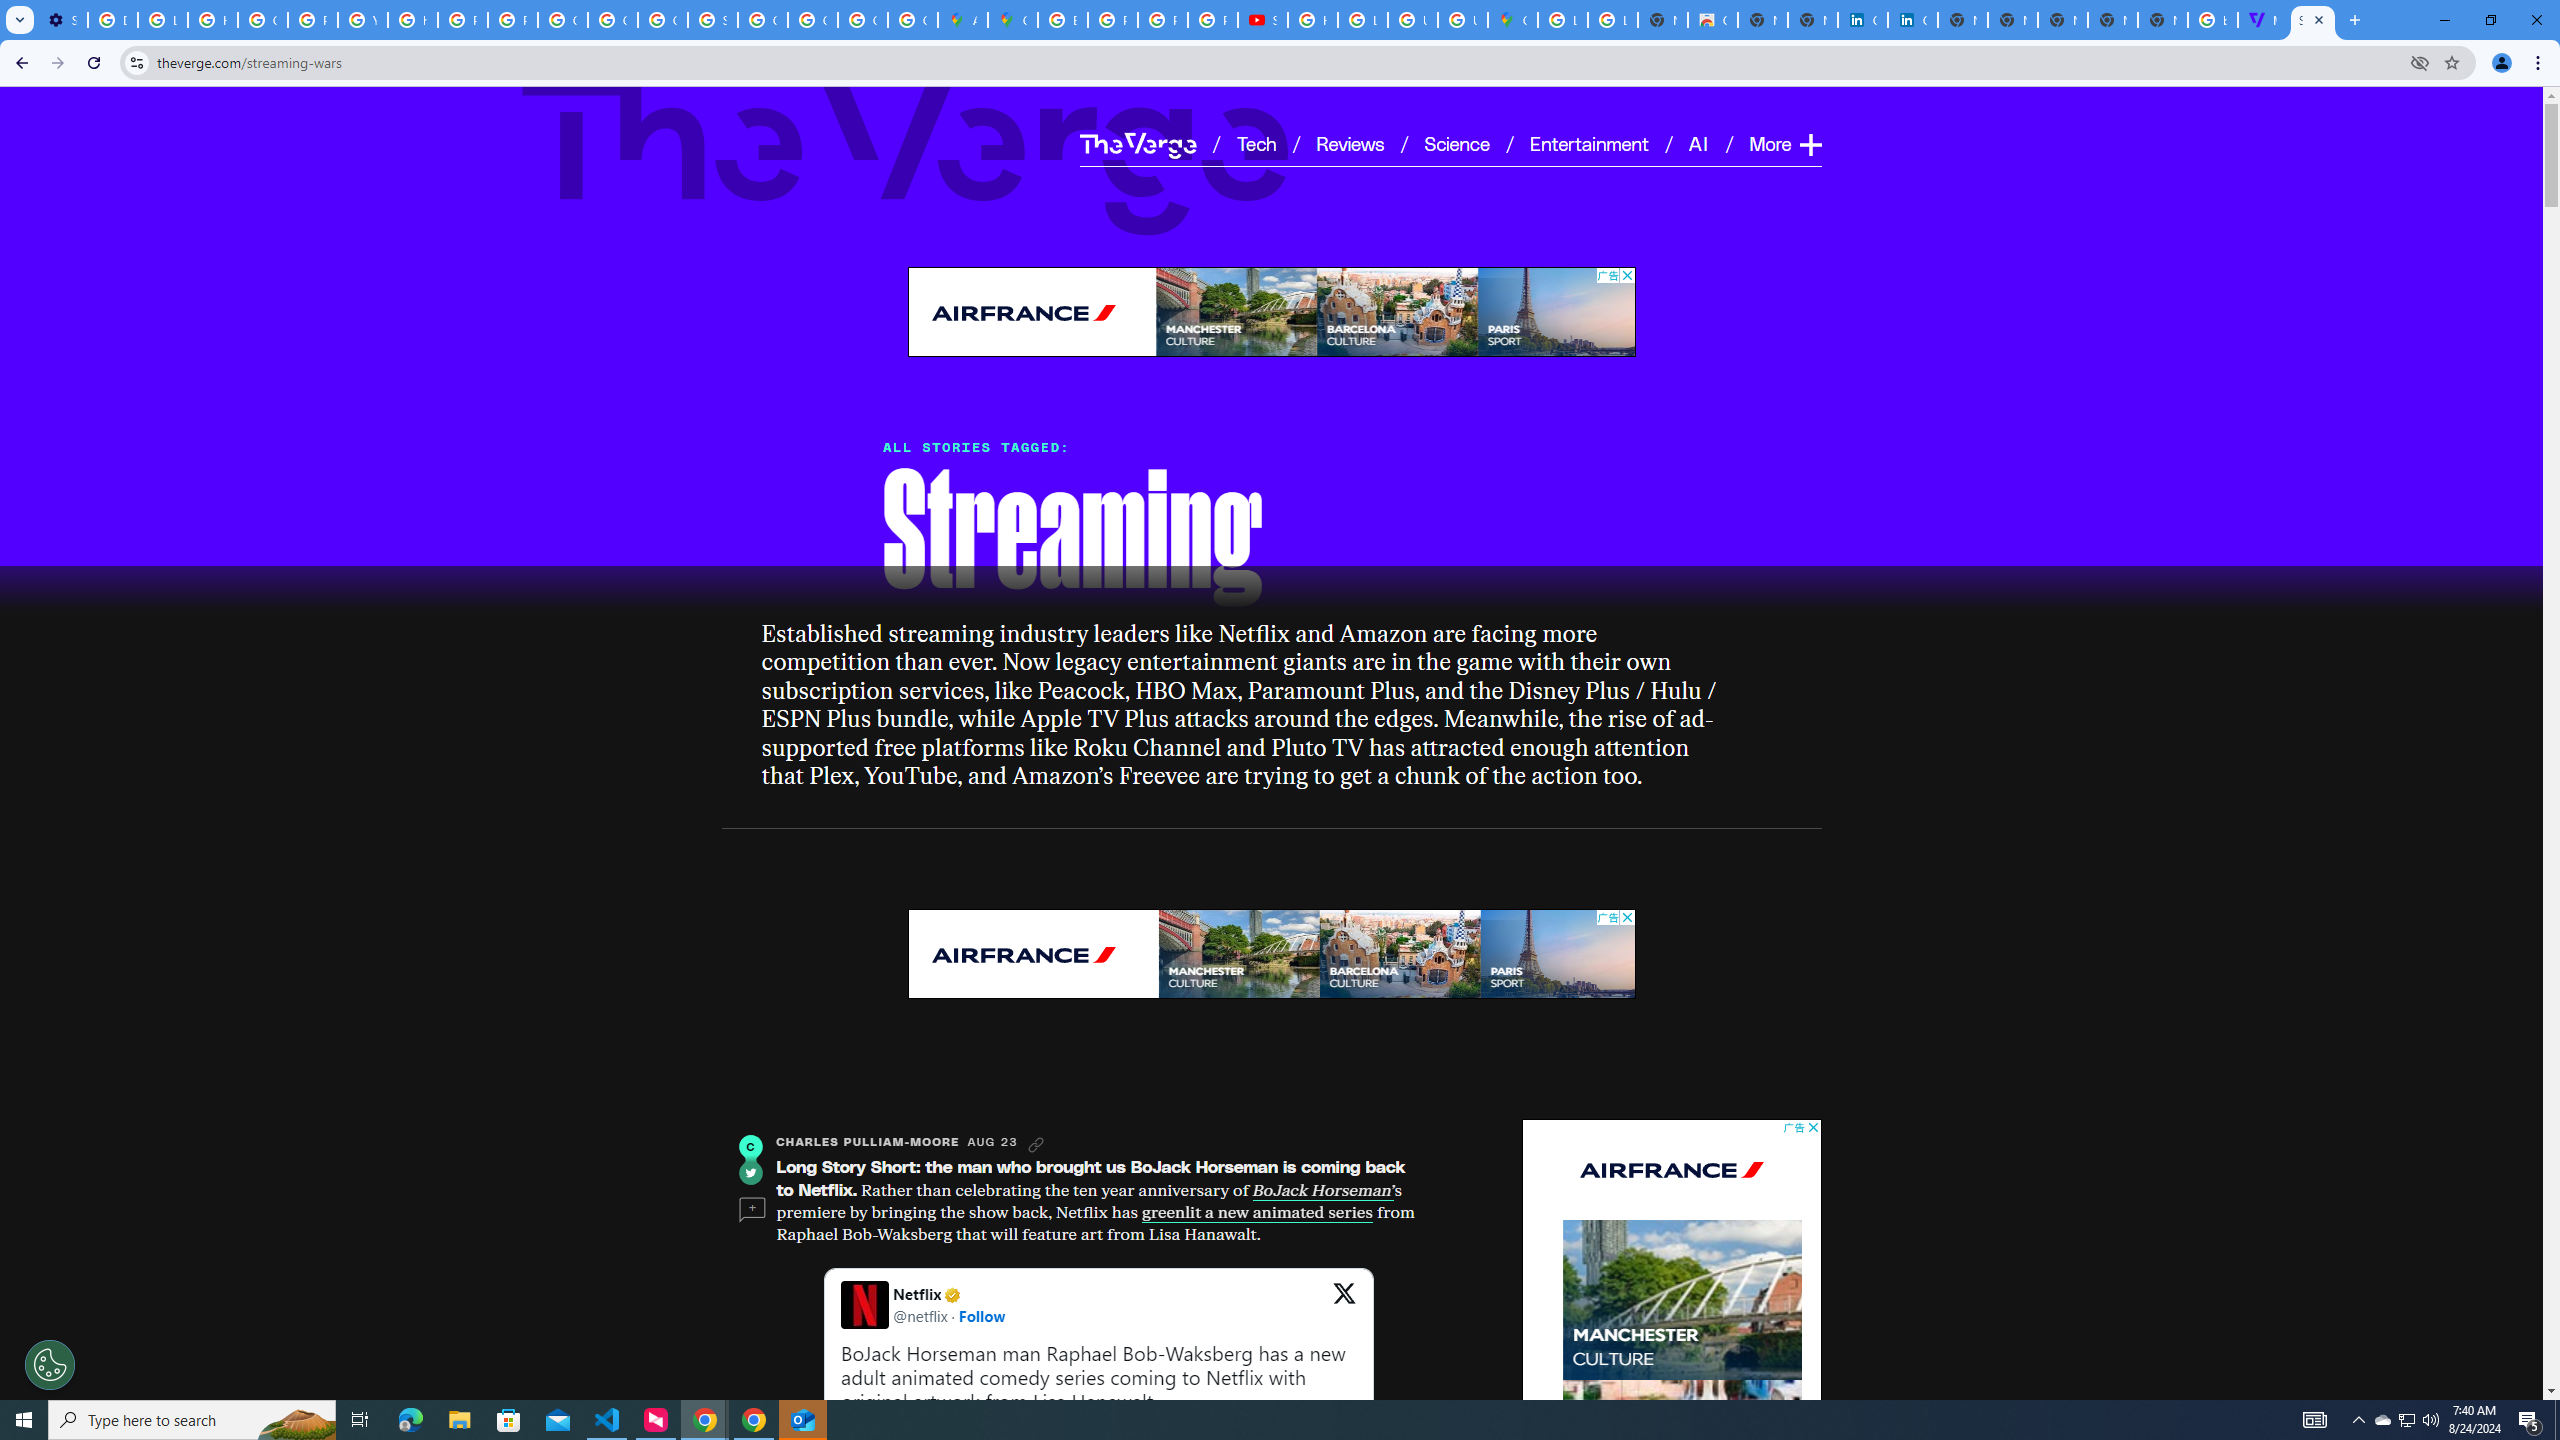  Describe the element at coordinates (50, 1364) in the screenshot. I see `Open Preferences` at that location.